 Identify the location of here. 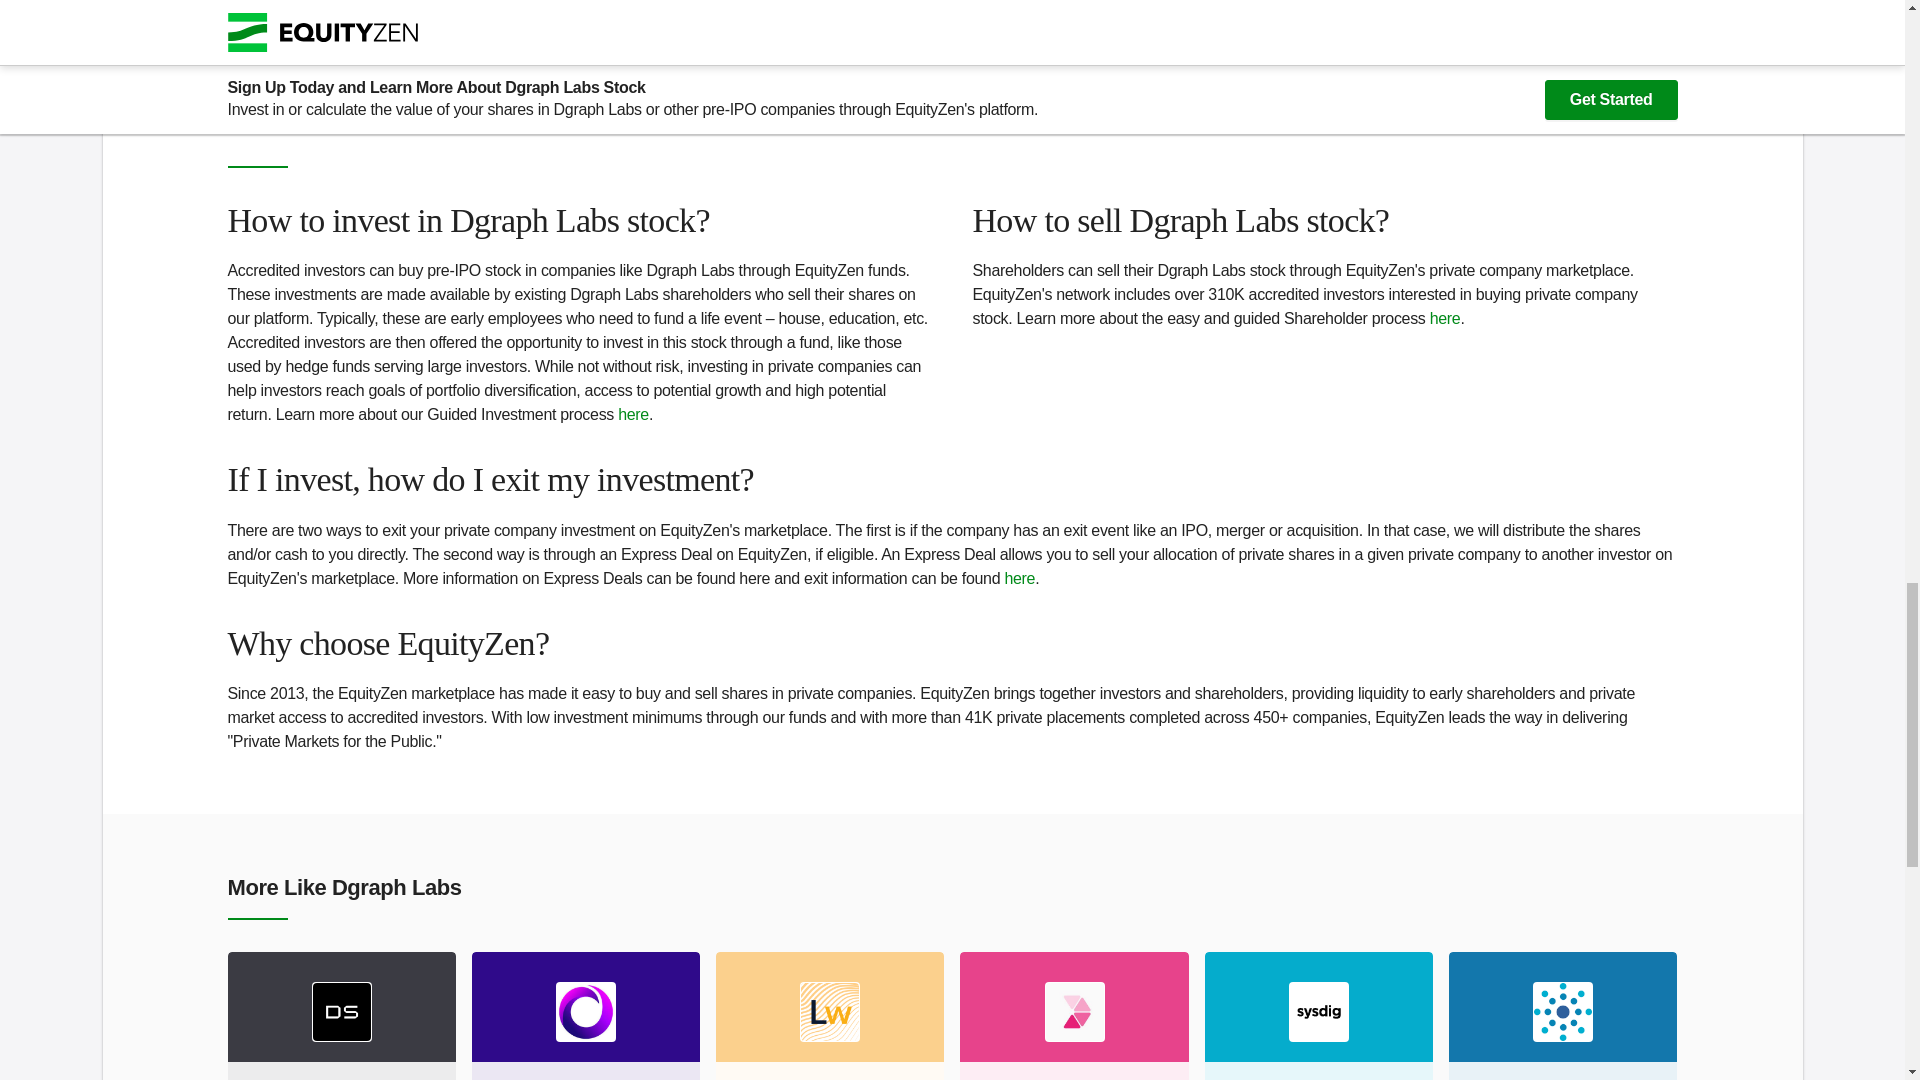
(633, 414).